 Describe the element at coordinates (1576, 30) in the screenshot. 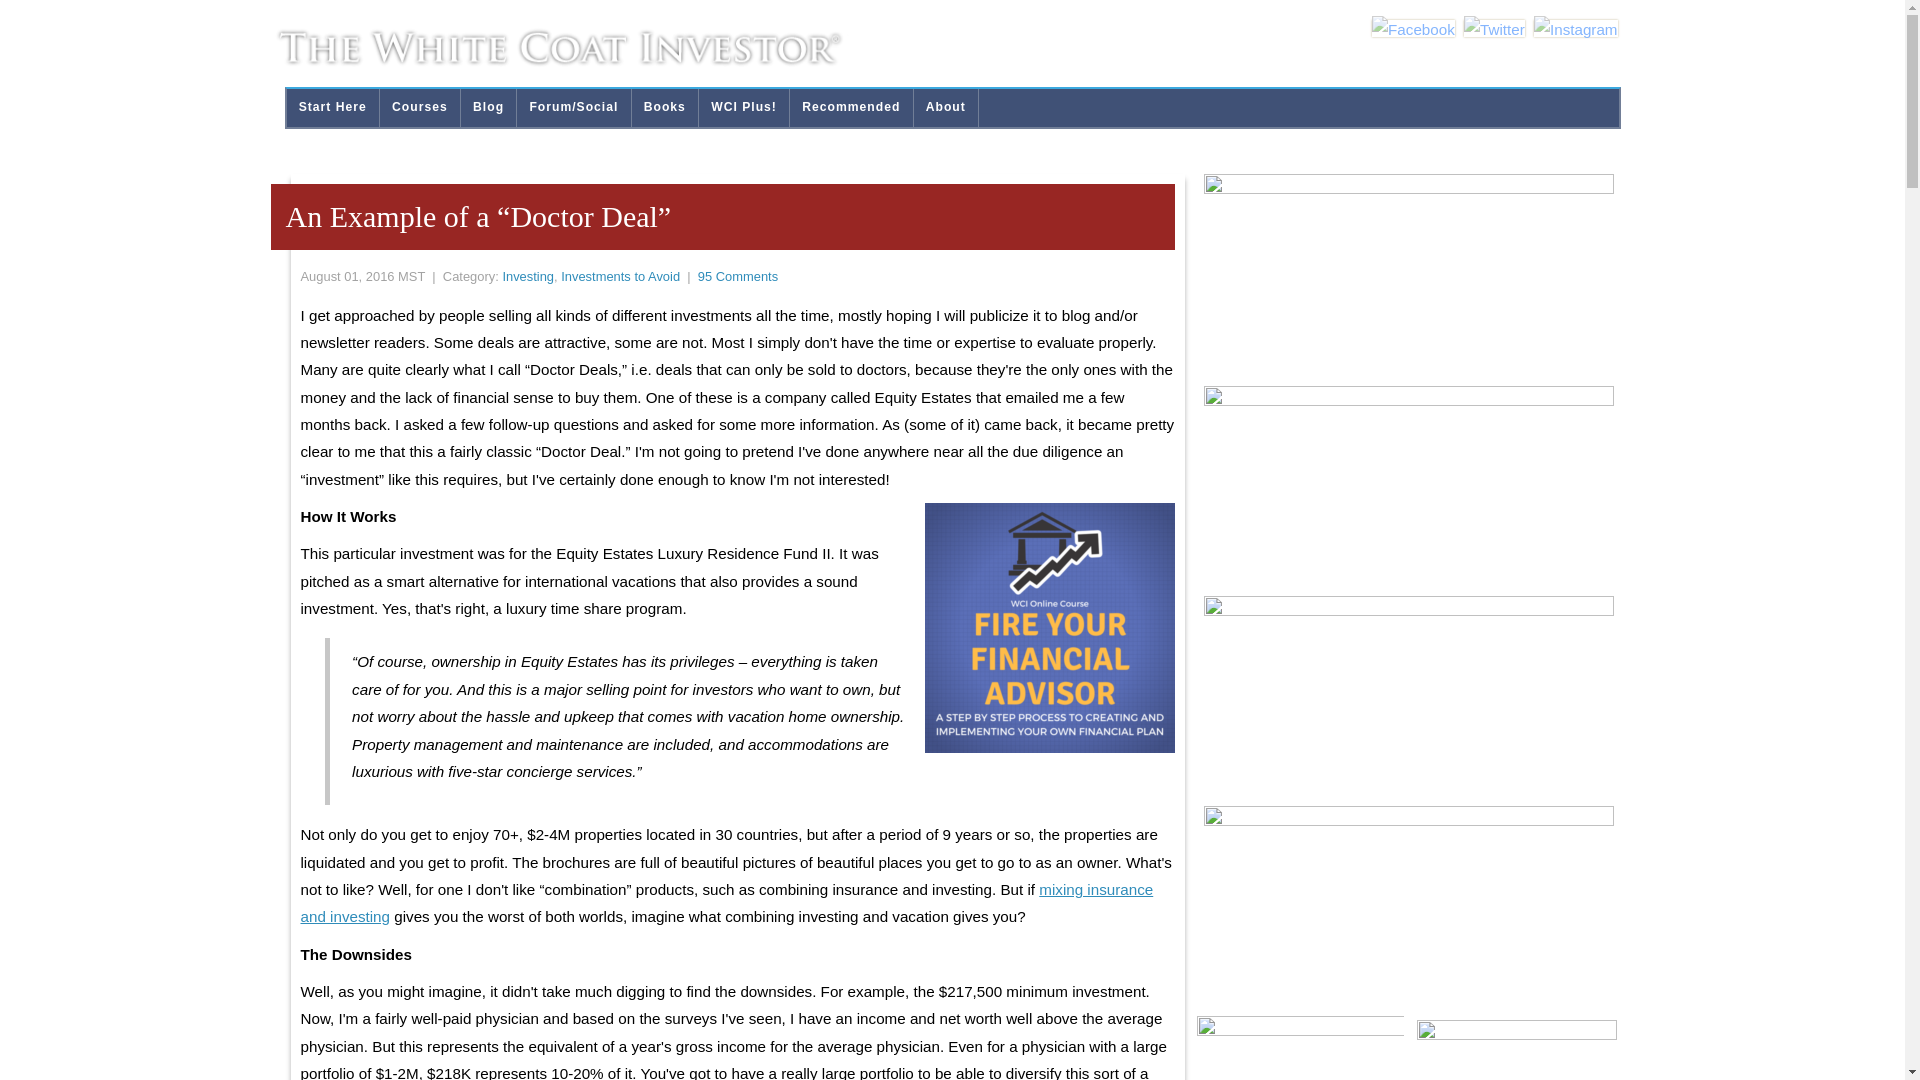

I see `Instagram` at that location.